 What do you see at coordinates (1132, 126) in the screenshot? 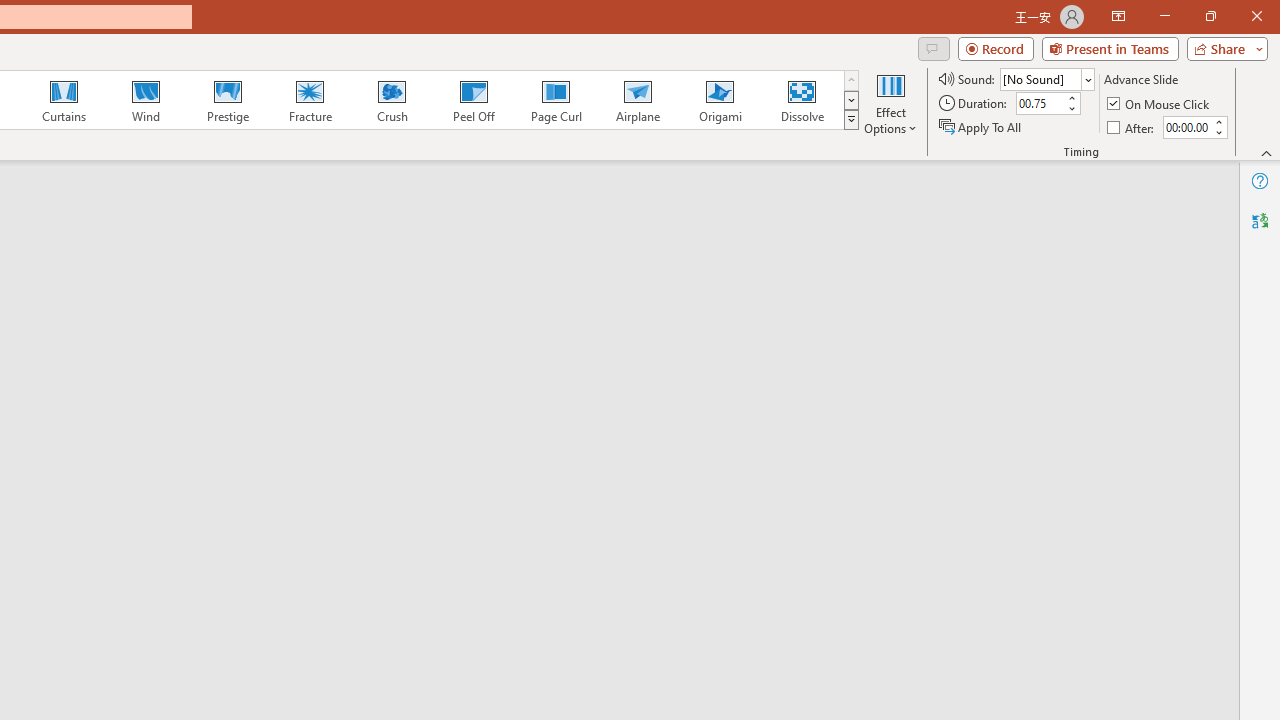
I see `After` at bounding box center [1132, 126].